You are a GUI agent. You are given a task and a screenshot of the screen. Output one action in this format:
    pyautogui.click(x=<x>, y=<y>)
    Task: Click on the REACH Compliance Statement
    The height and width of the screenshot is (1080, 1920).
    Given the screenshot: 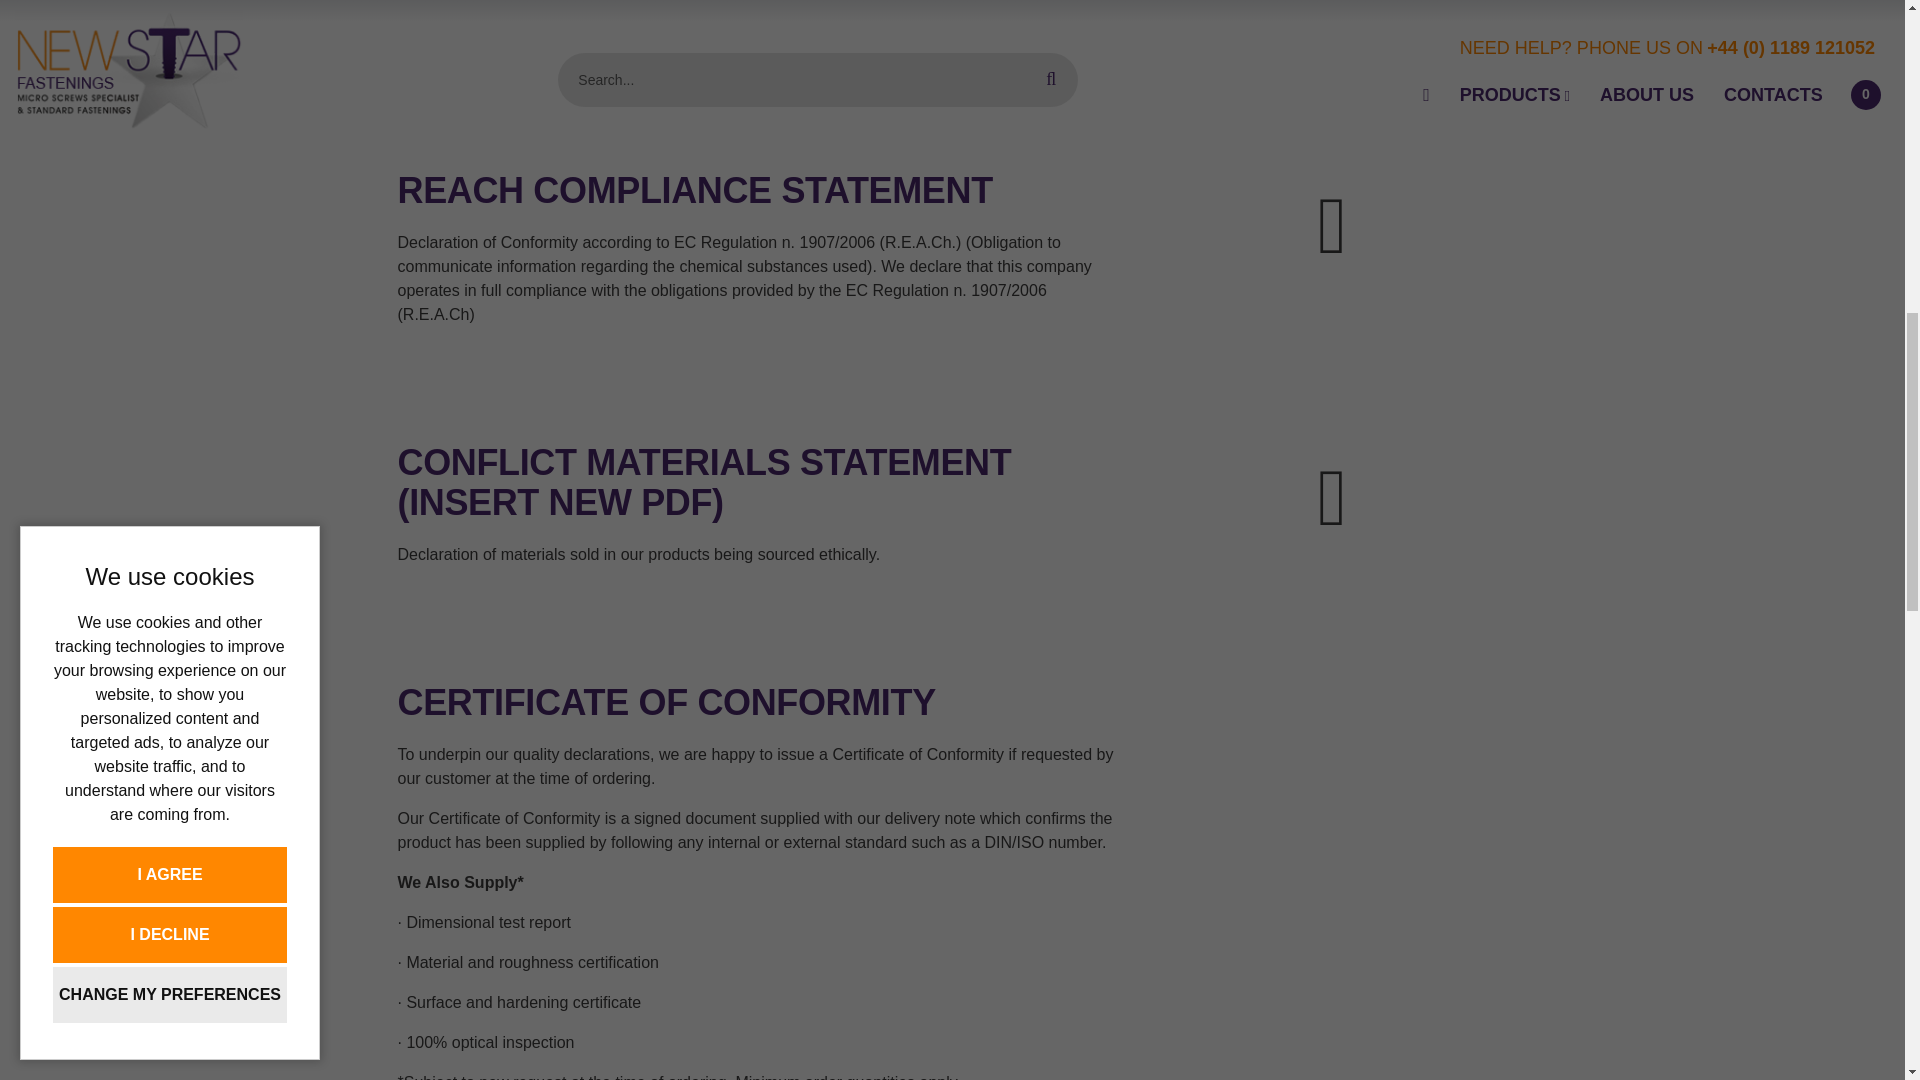 What is the action you would take?
    pyautogui.click(x=1332, y=225)
    